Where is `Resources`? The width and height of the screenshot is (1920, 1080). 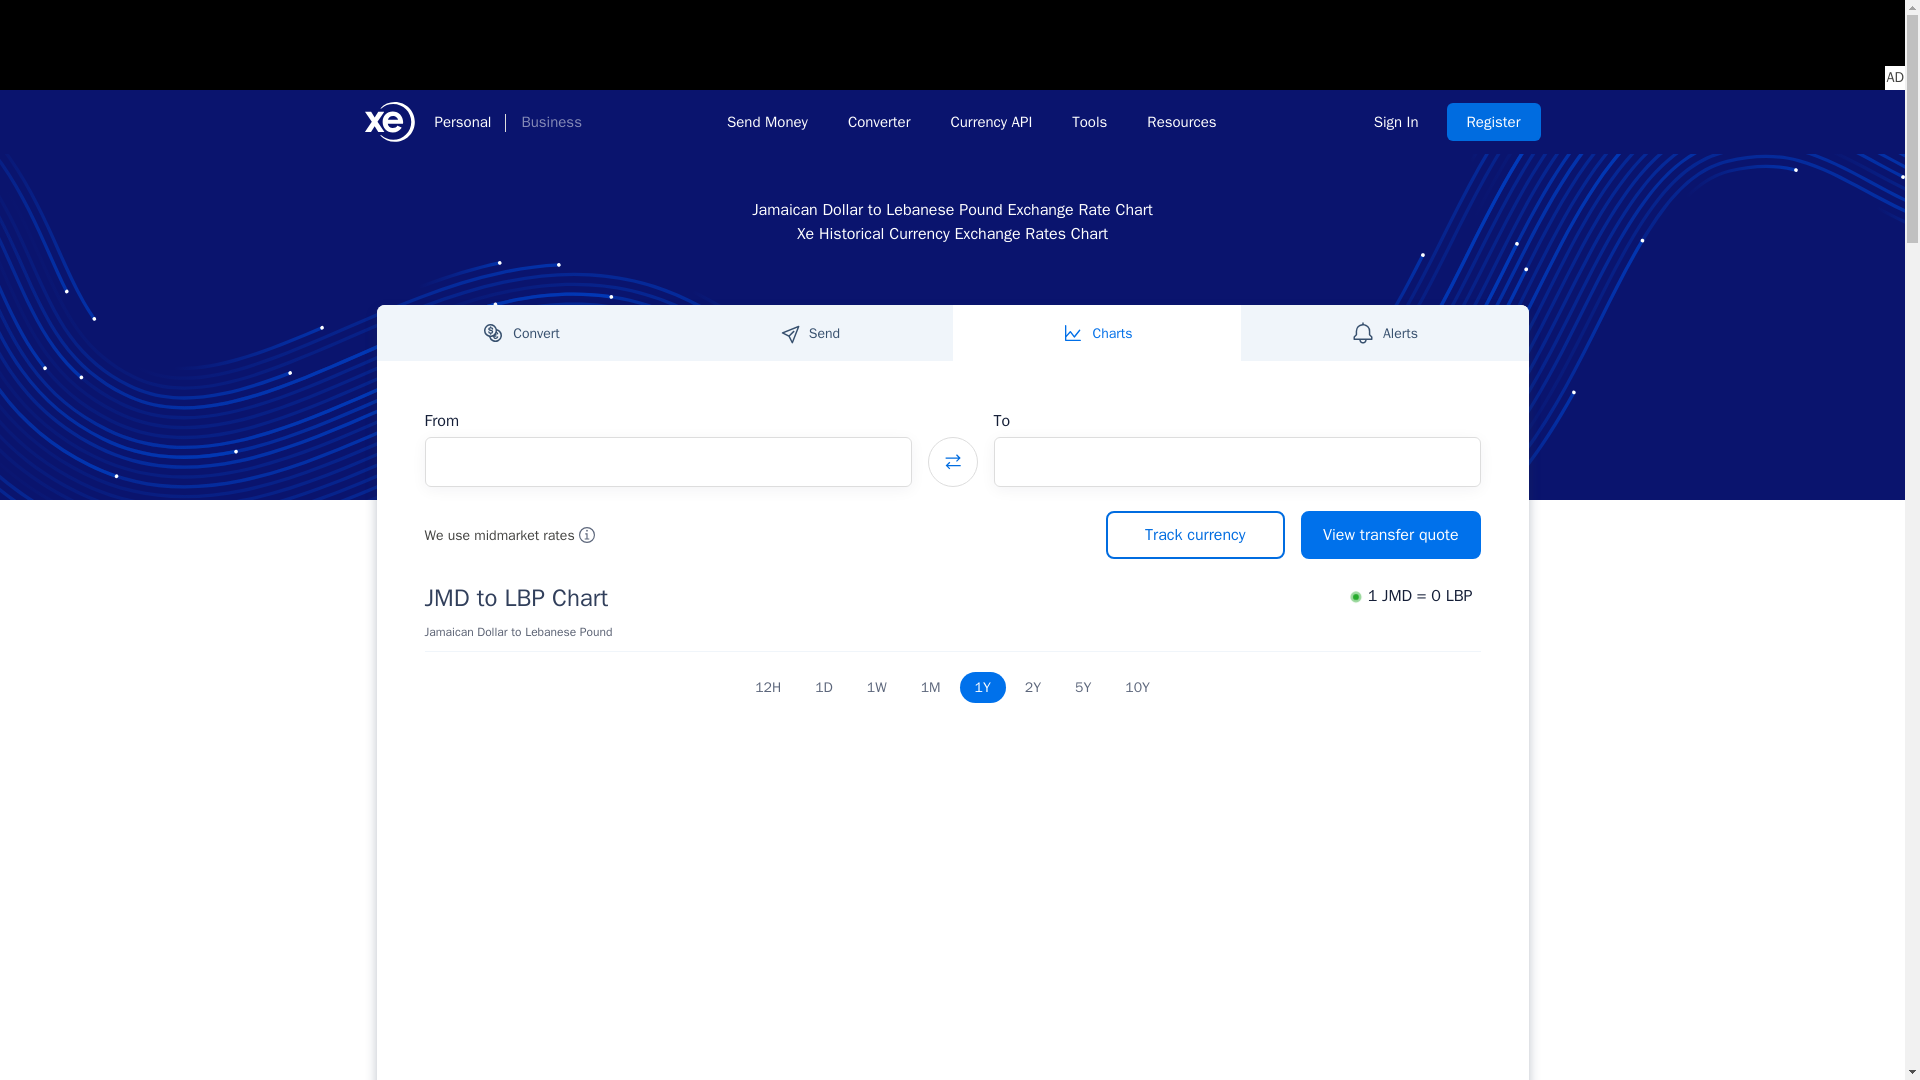 Resources is located at coordinates (1182, 122).